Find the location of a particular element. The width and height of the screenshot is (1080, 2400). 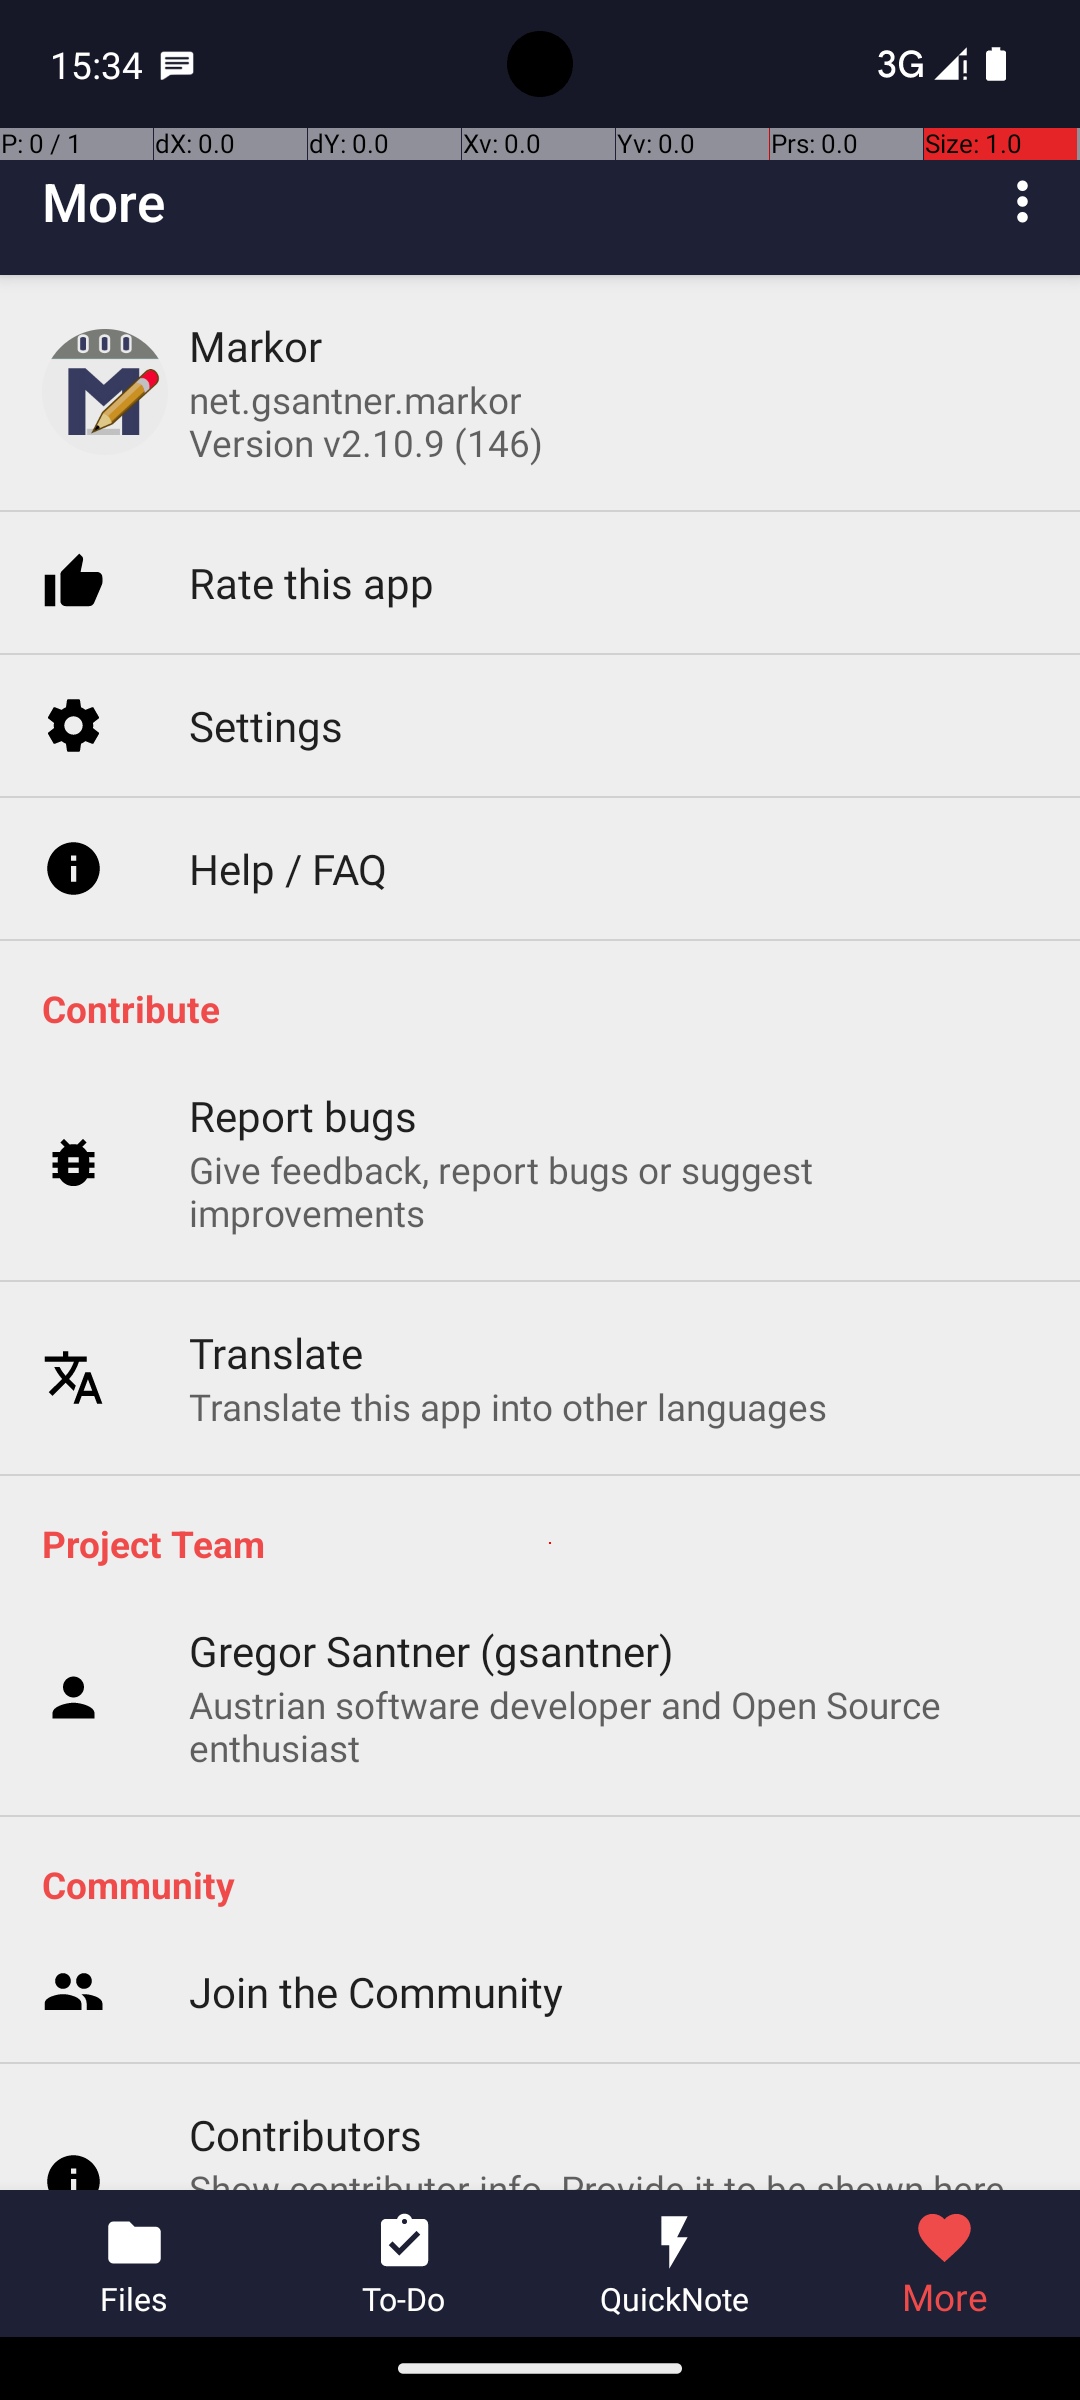

Community is located at coordinates (550, 1884).